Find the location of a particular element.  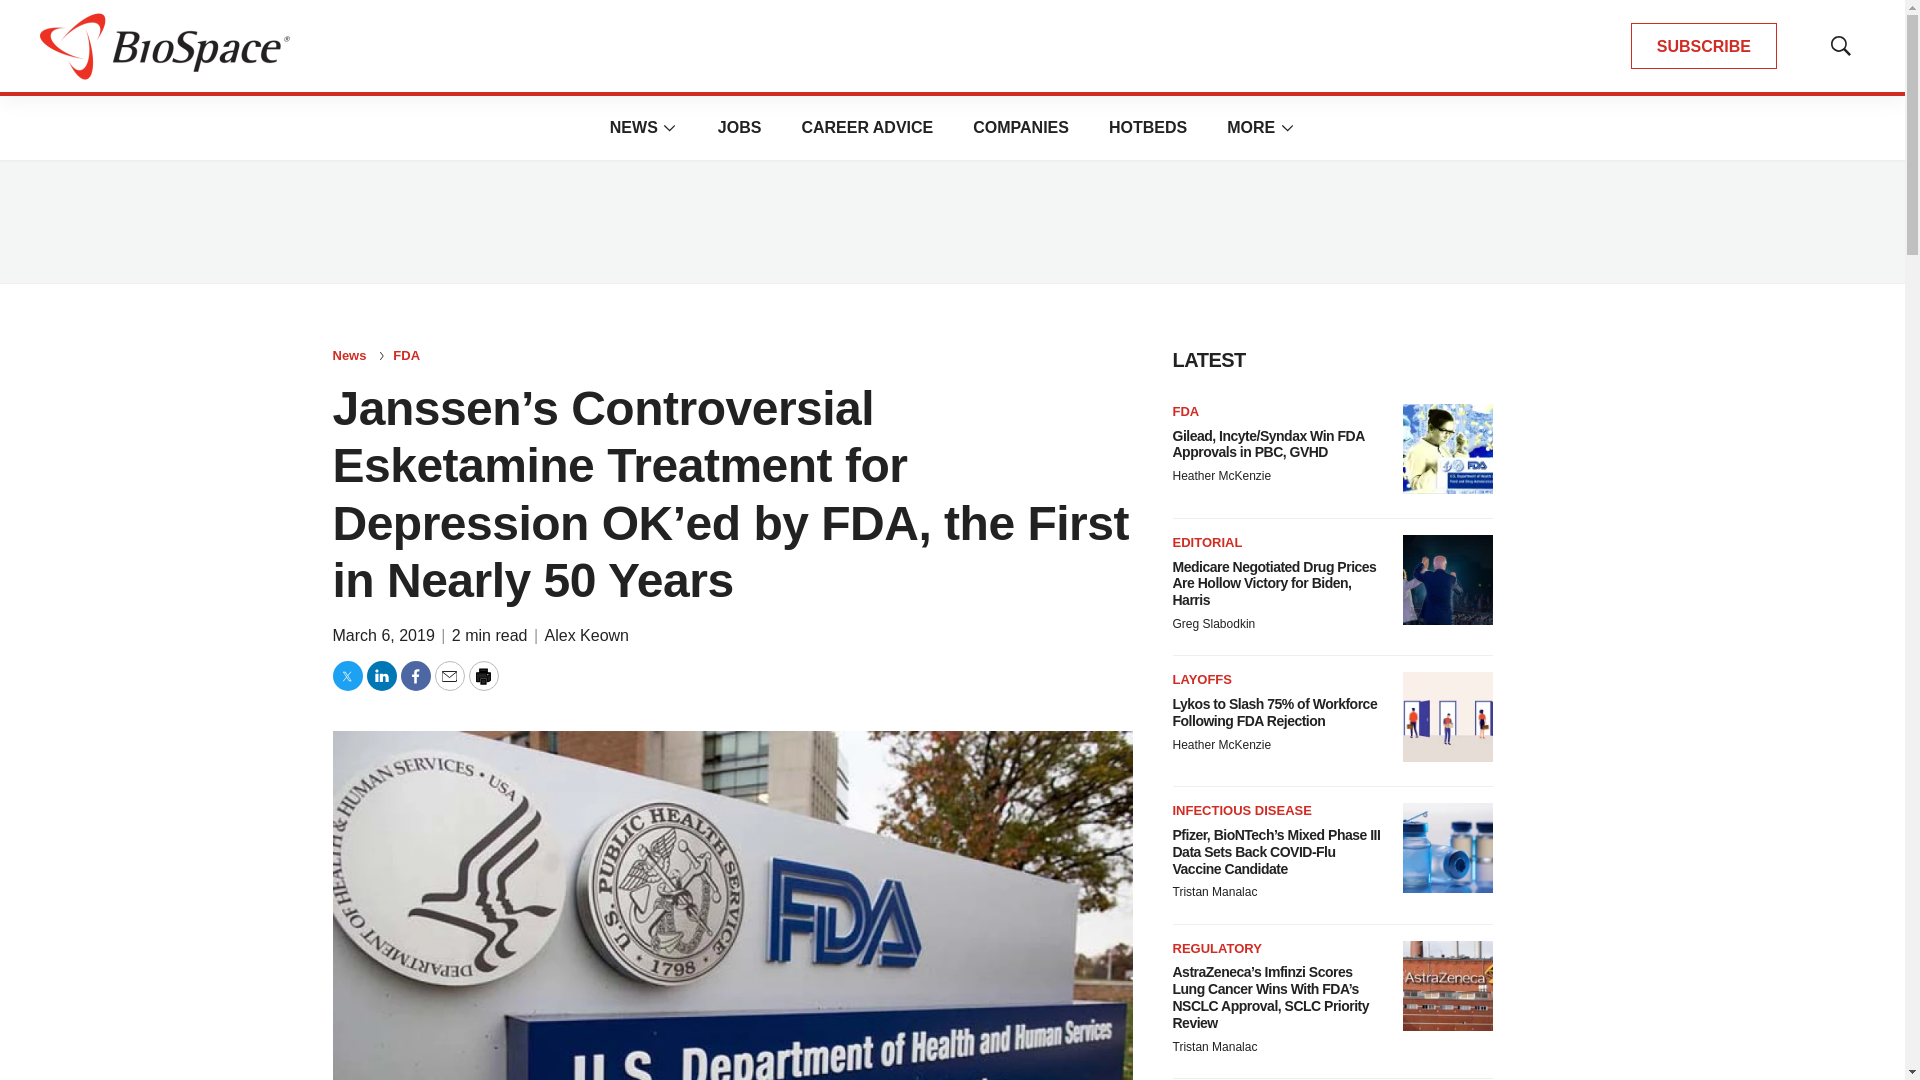

Show Search is located at coordinates (1840, 46).